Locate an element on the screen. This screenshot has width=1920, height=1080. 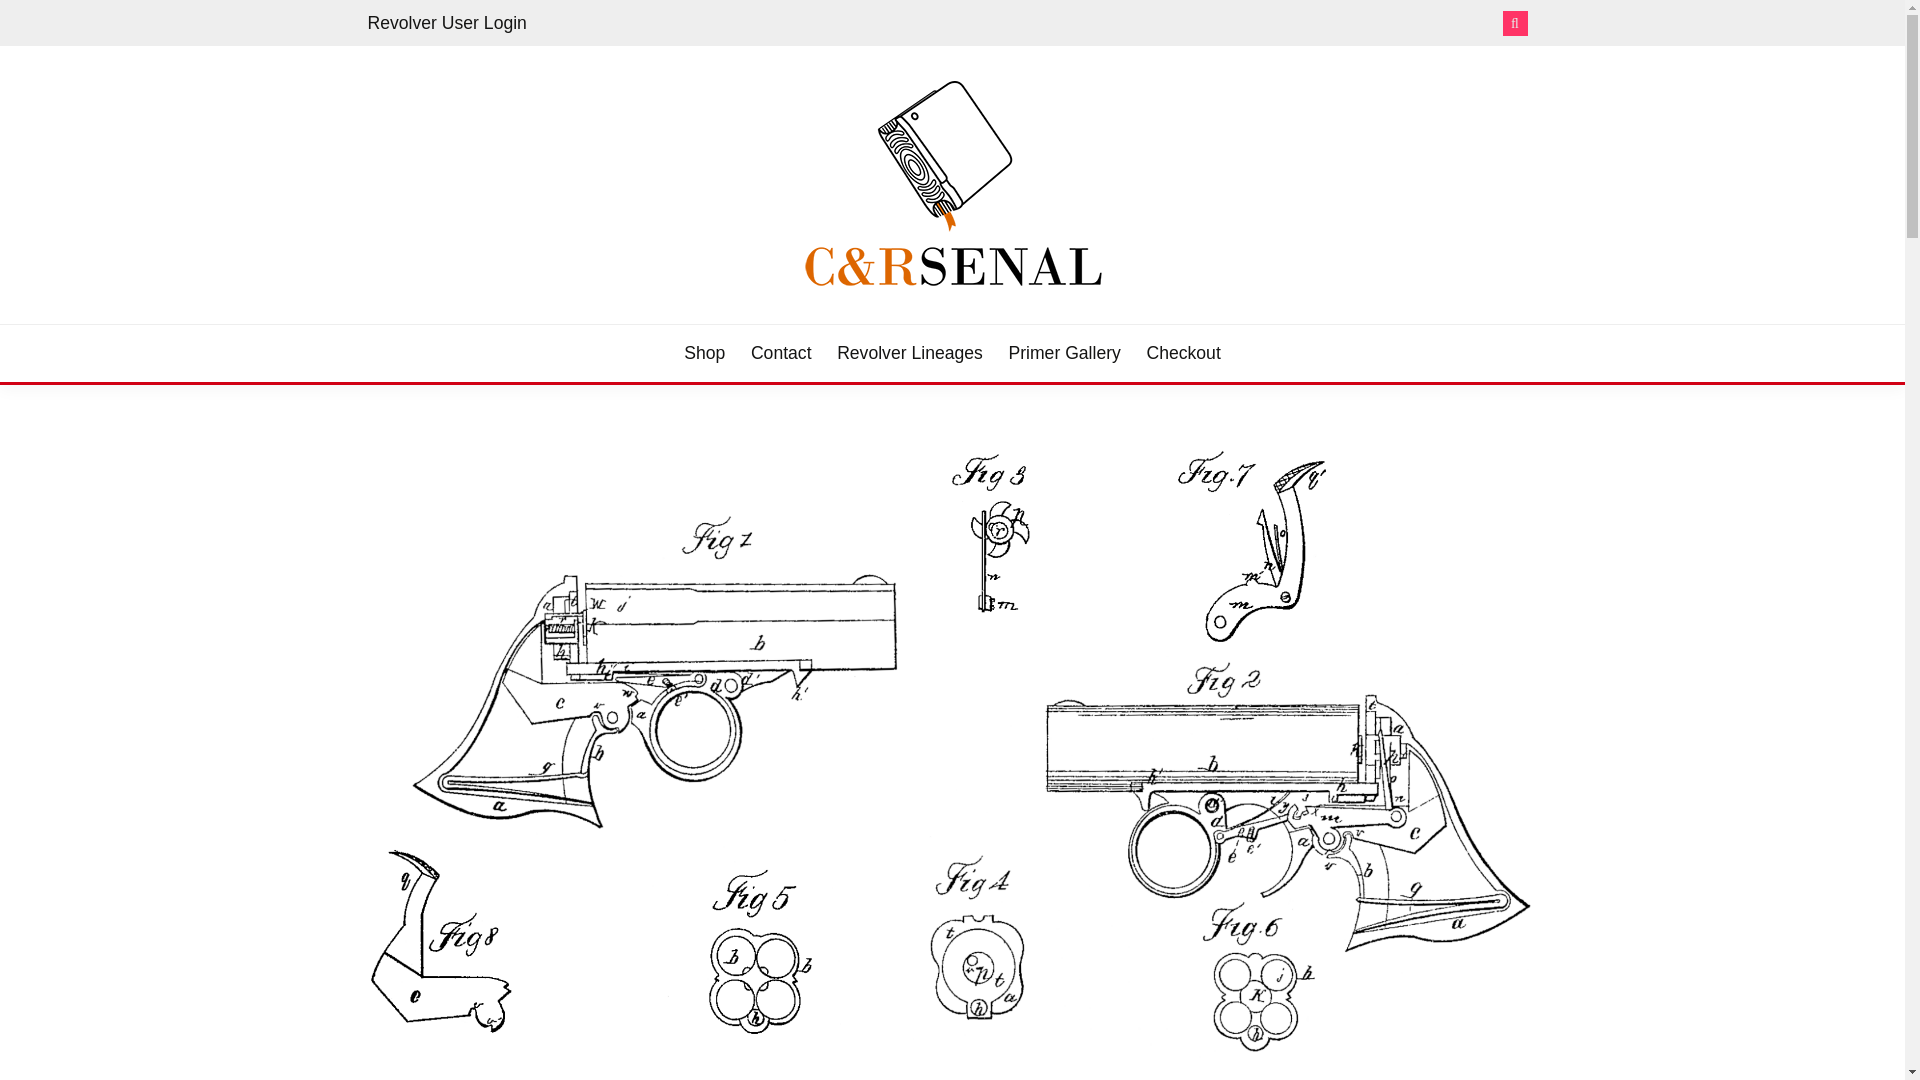
Contact is located at coordinates (781, 353).